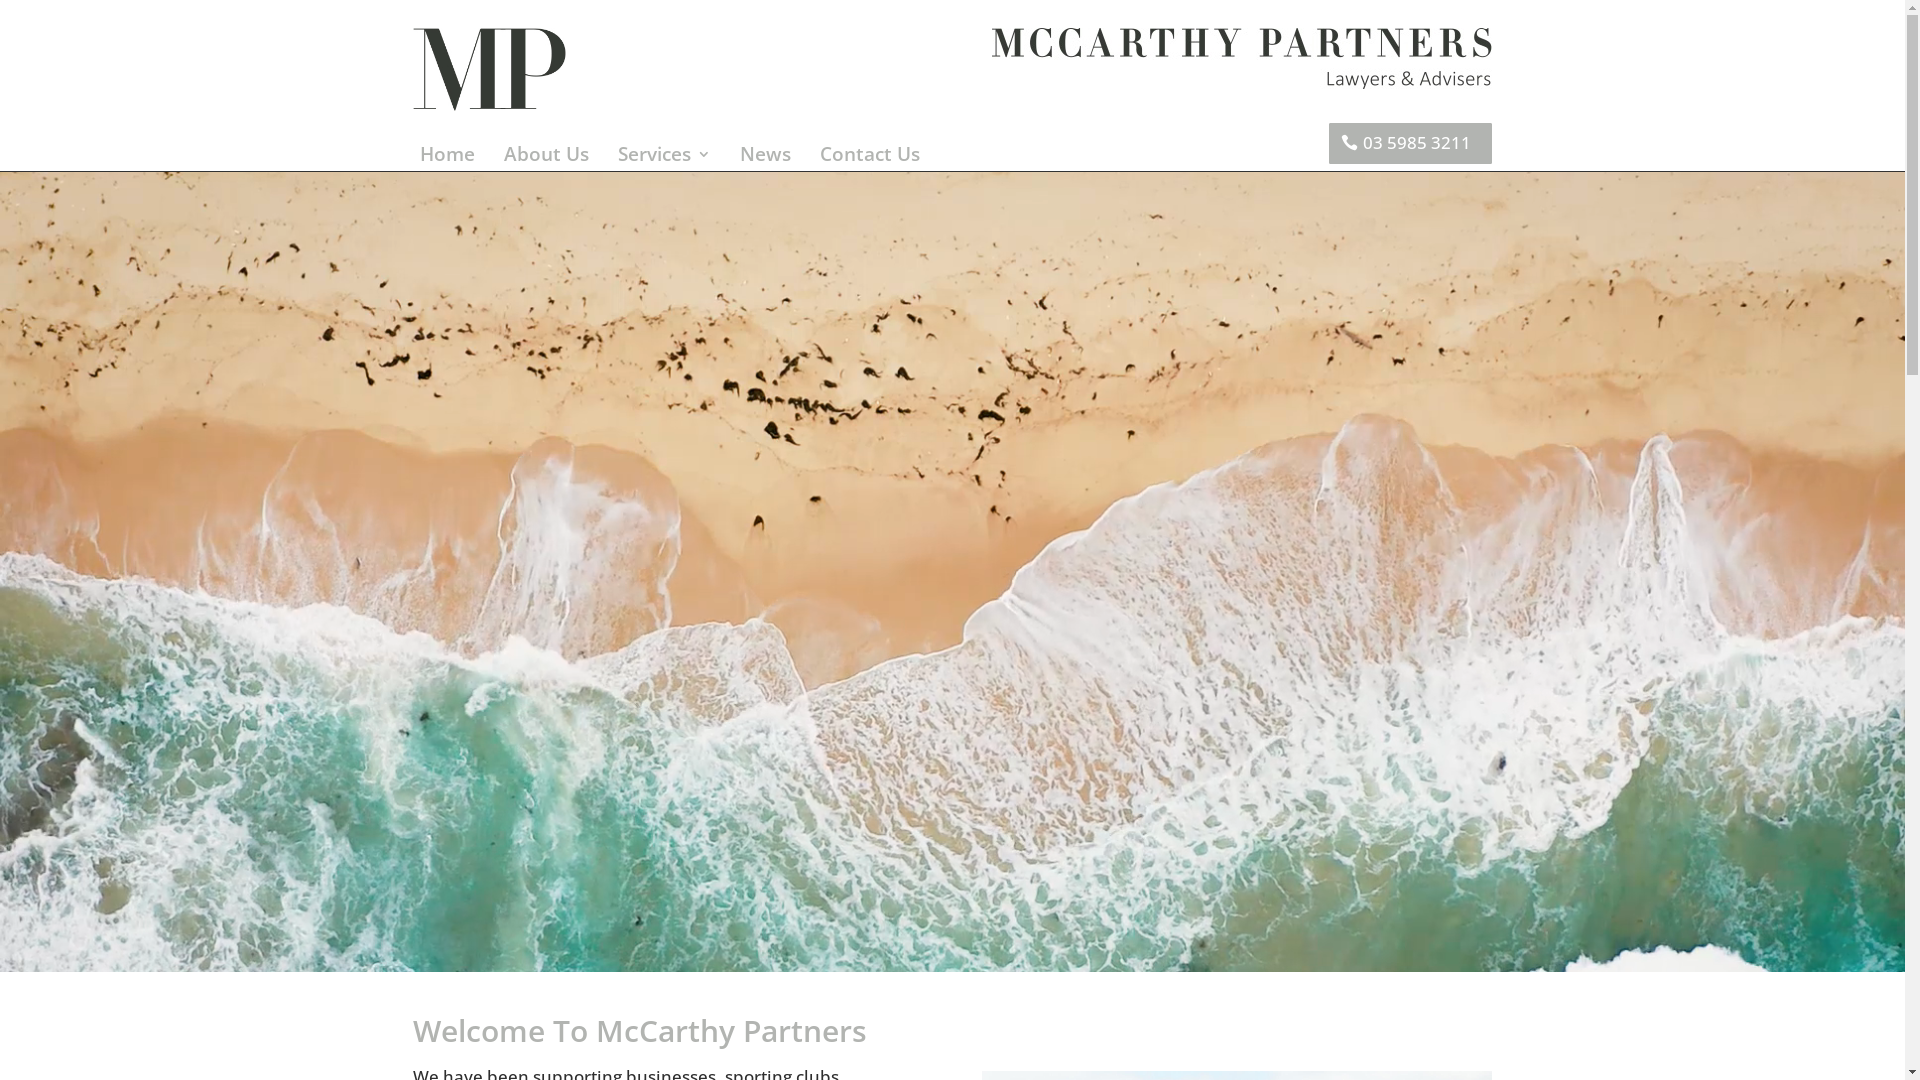 The image size is (1920, 1080). What do you see at coordinates (766, 158) in the screenshot?
I see `News` at bounding box center [766, 158].